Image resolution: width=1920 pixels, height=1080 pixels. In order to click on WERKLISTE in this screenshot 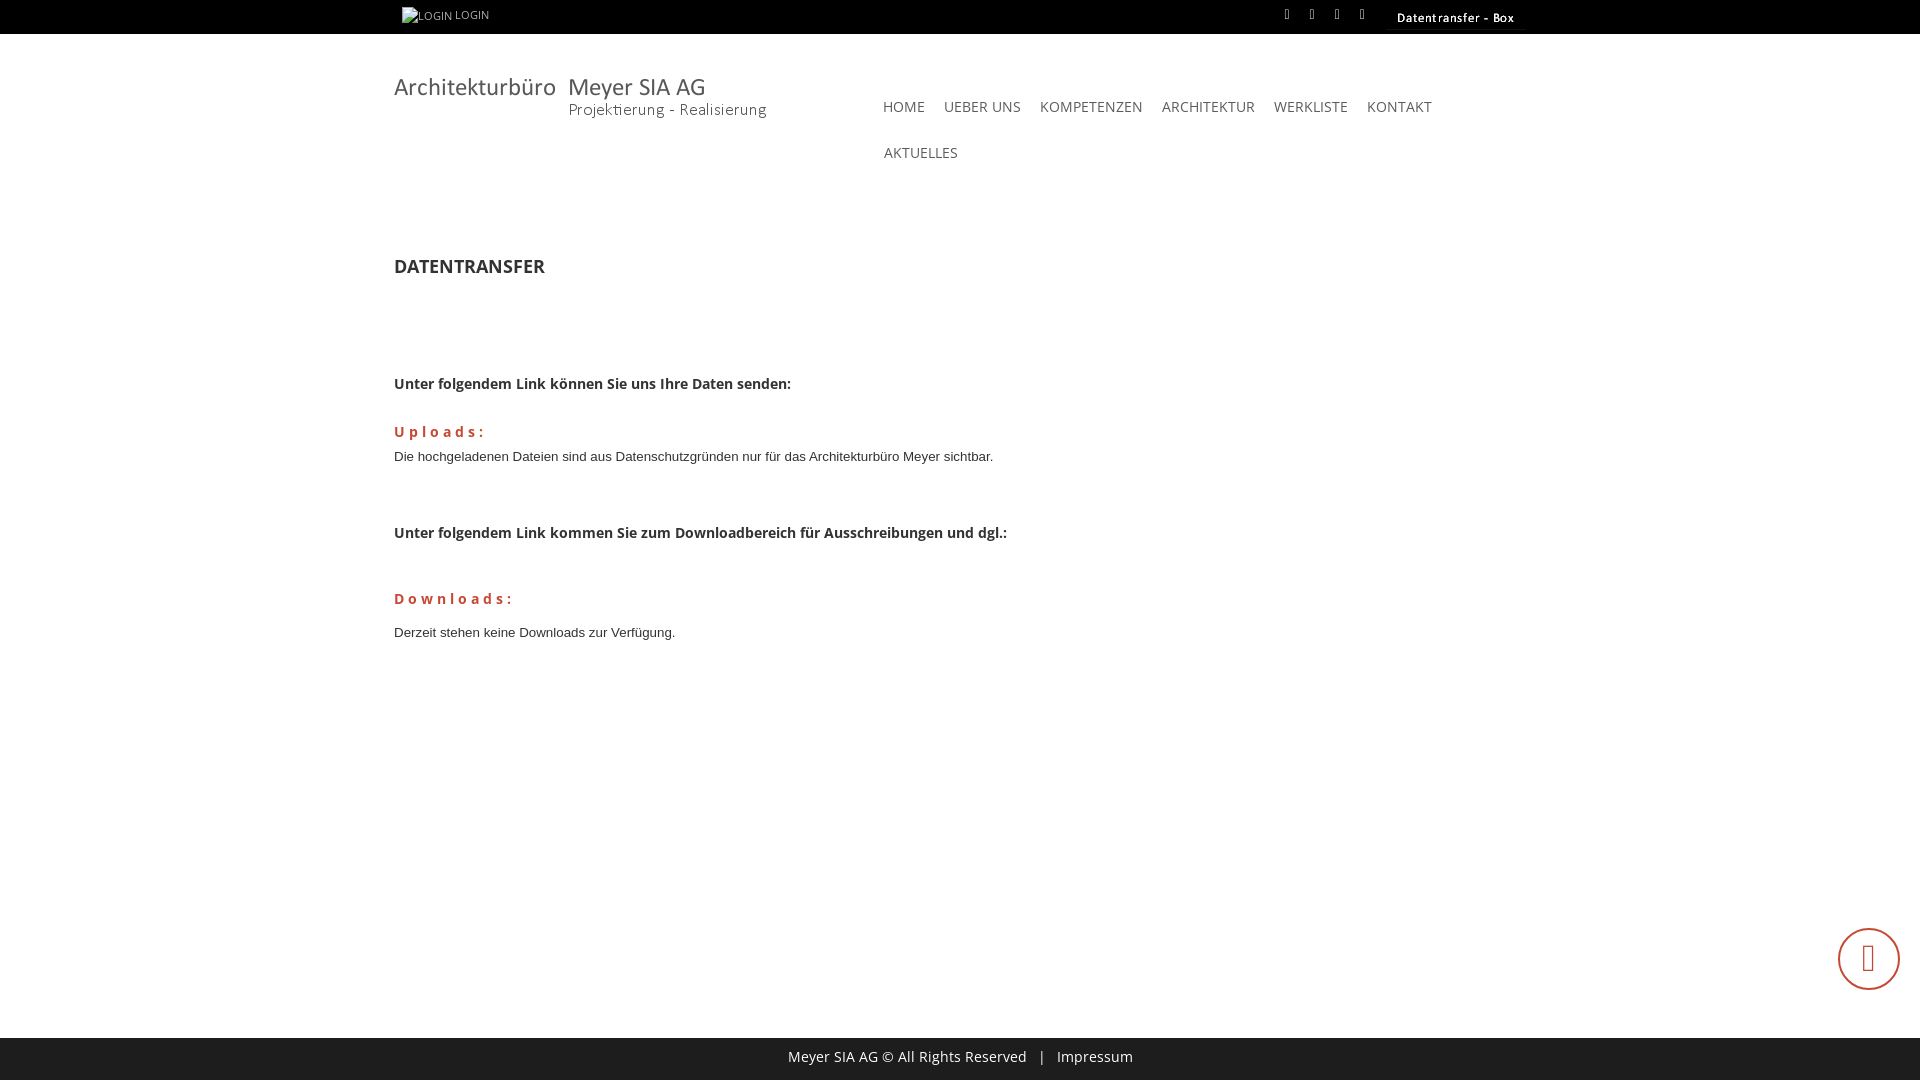, I will do `click(1311, 107)`.